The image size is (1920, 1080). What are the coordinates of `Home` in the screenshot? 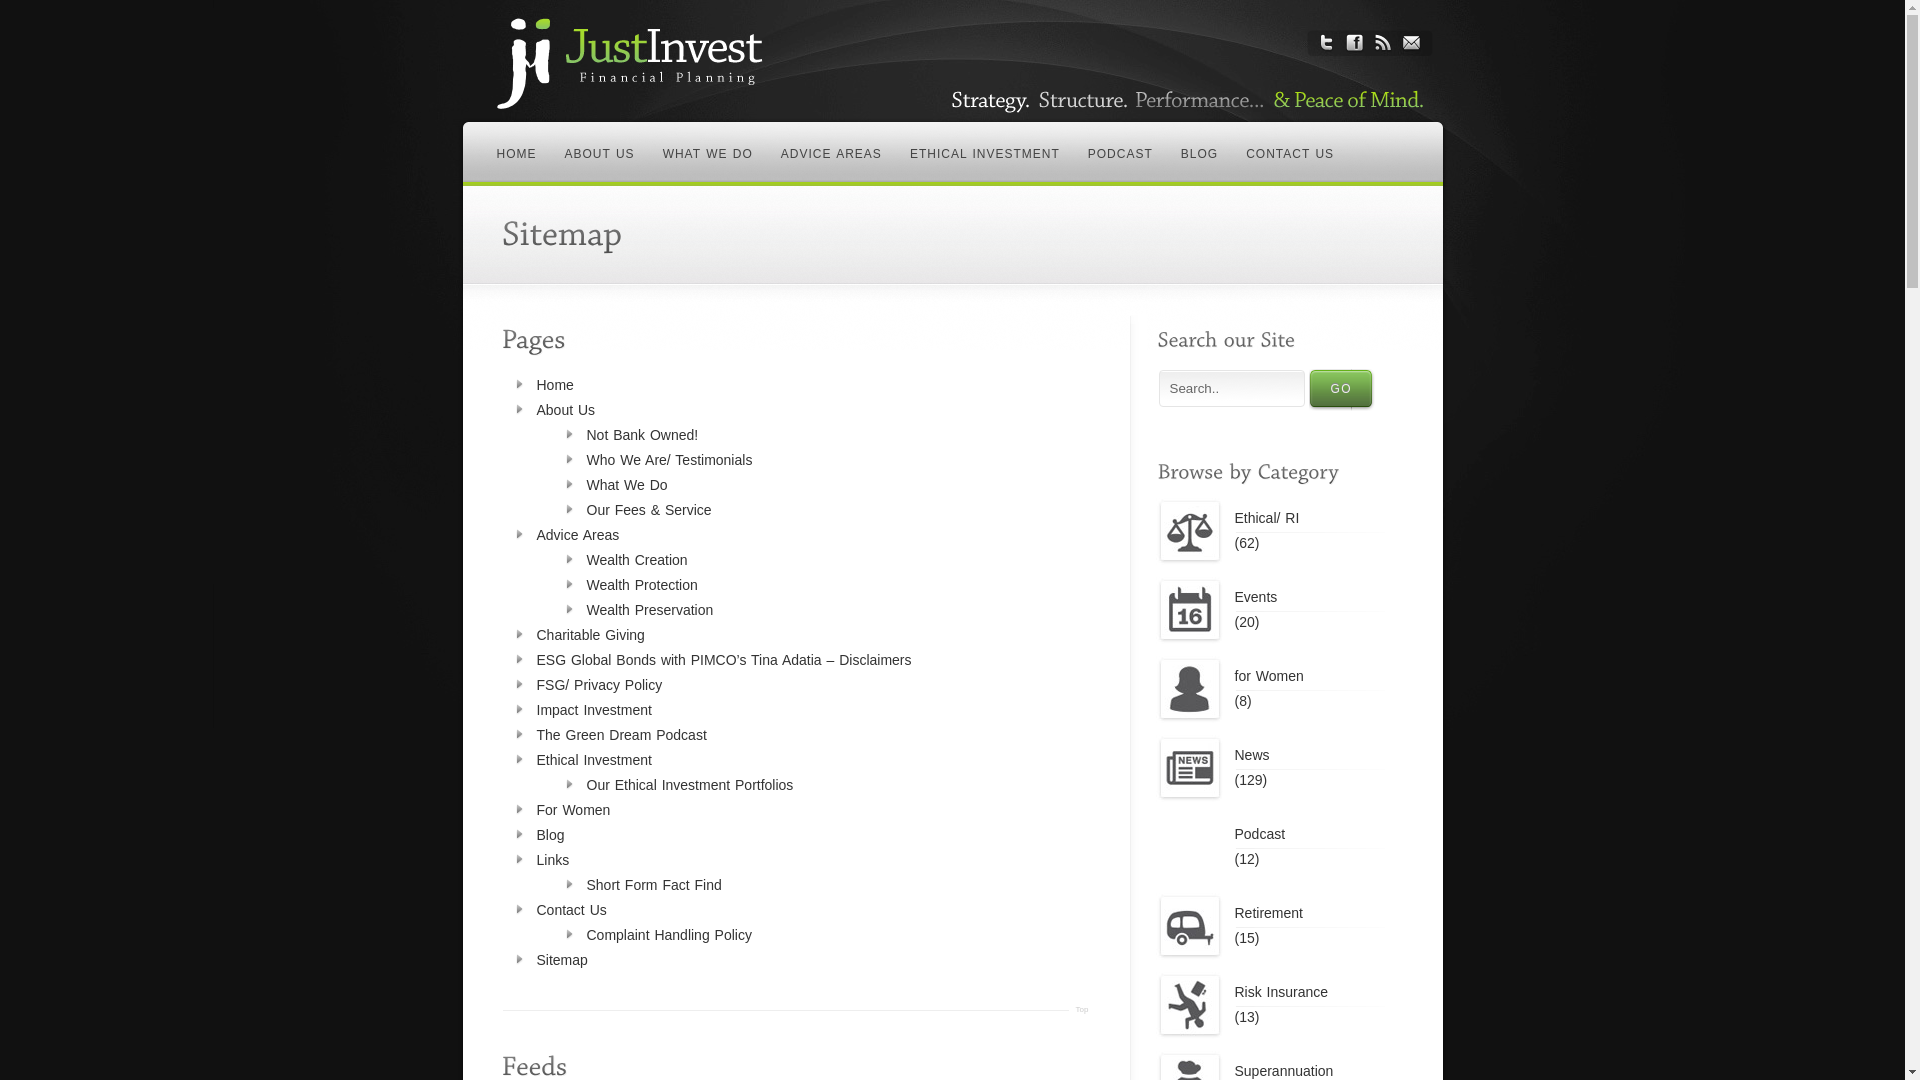 It's located at (554, 385).